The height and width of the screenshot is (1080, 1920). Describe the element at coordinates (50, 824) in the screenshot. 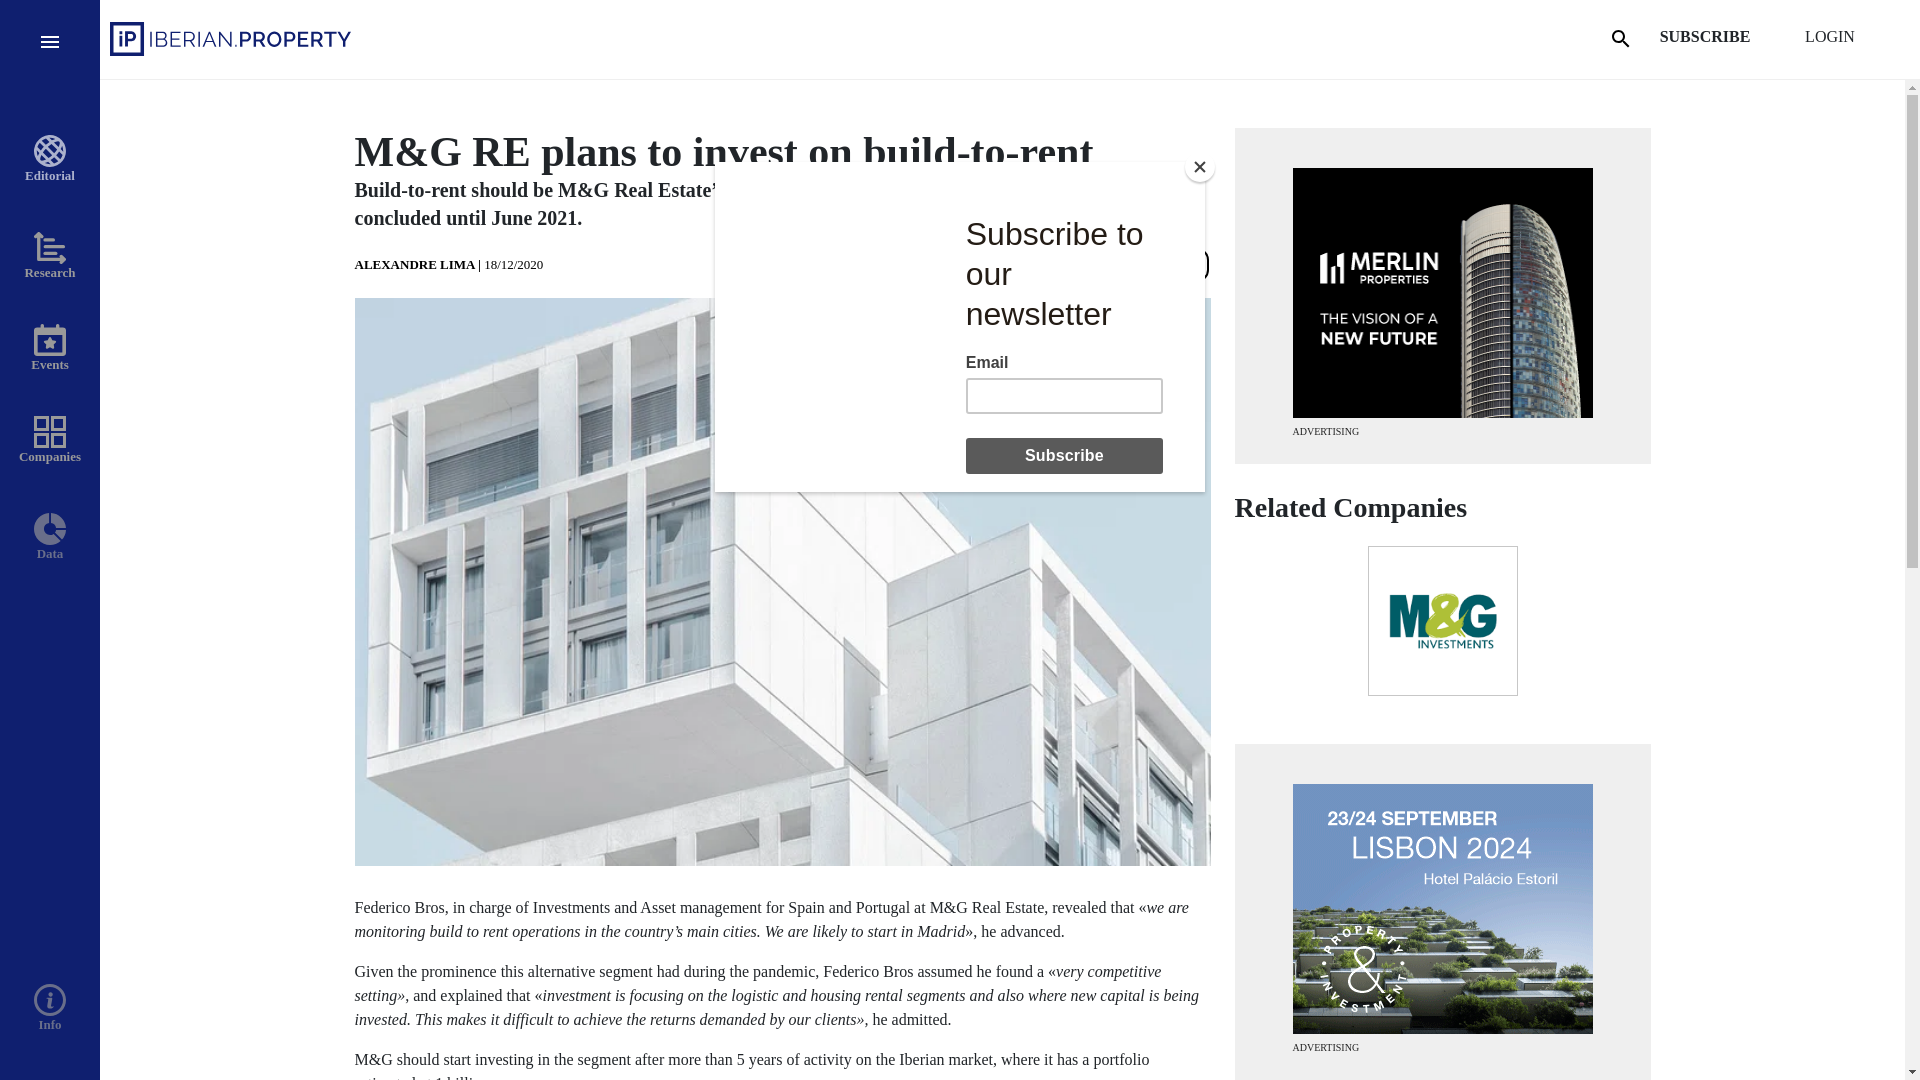

I see `Info` at that location.